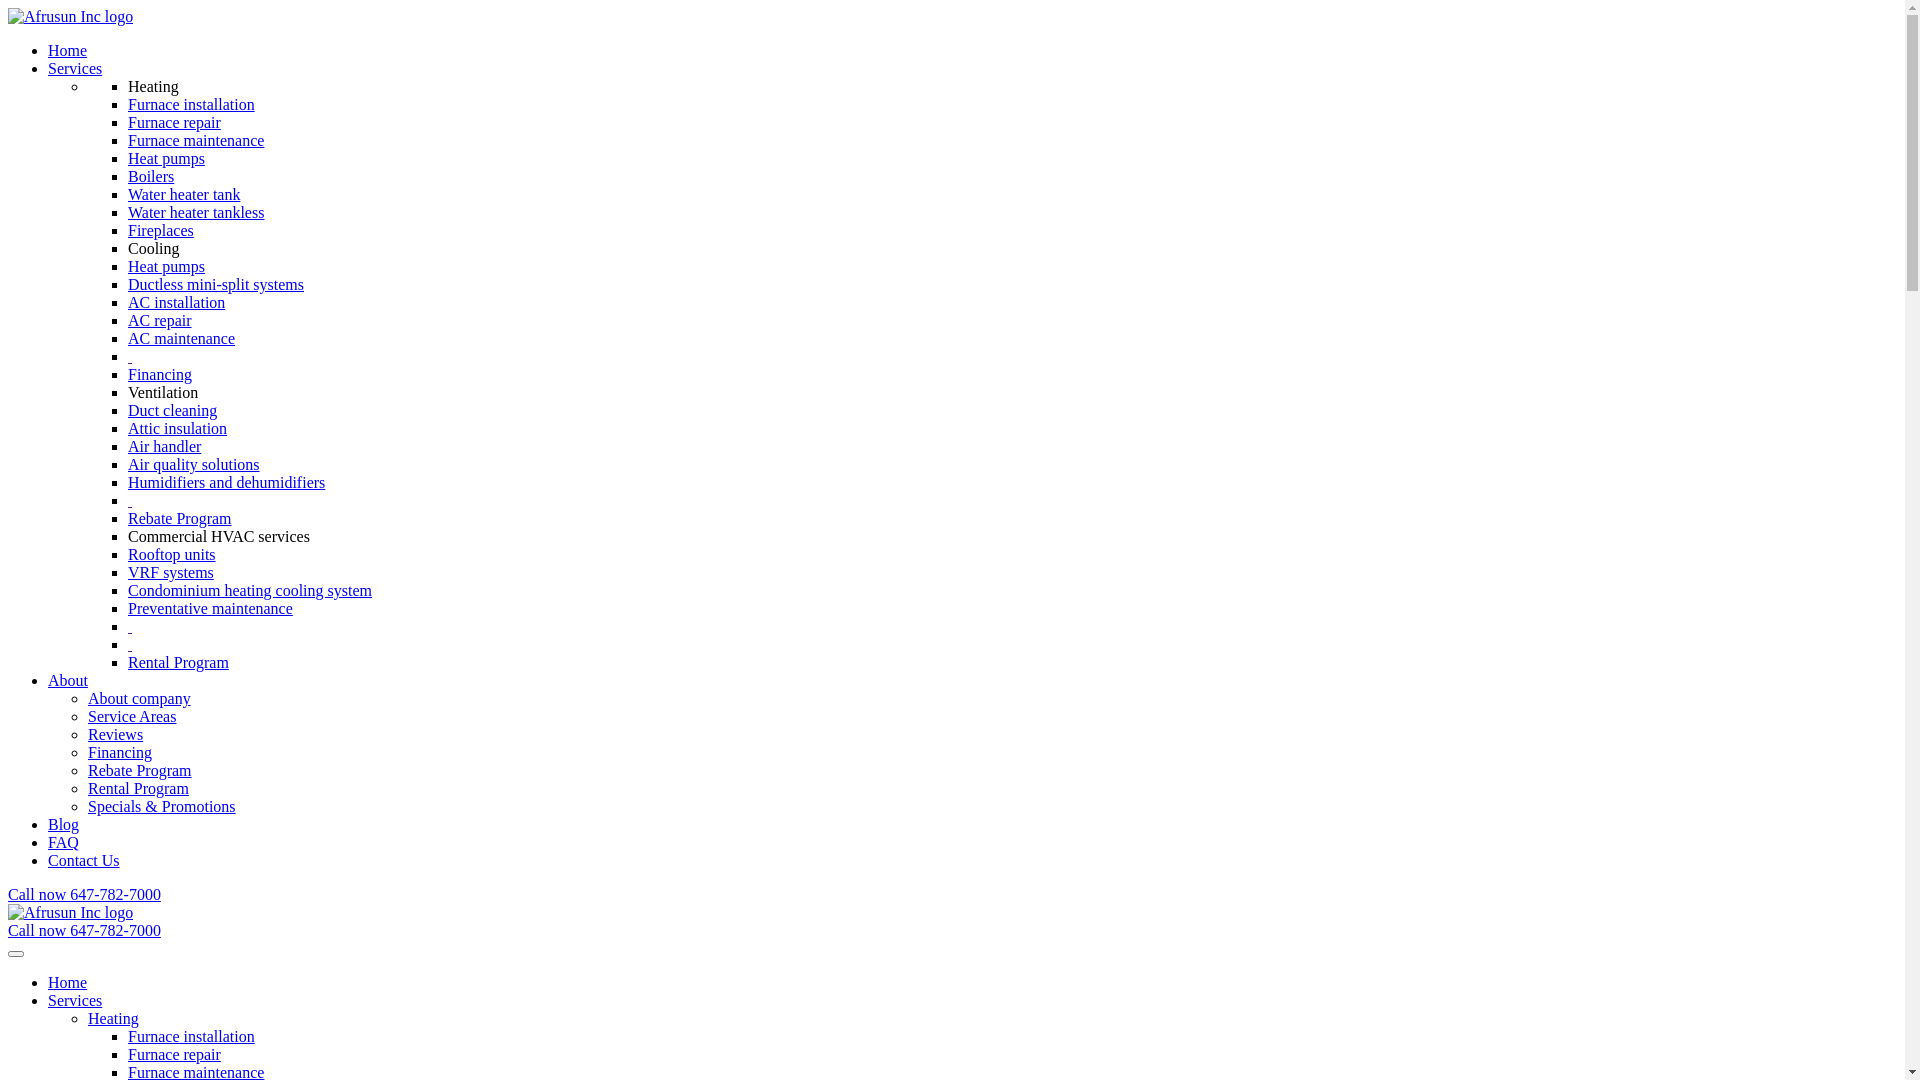 This screenshot has width=1920, height=1080. I want to click on Air handler, so click(164, 446).